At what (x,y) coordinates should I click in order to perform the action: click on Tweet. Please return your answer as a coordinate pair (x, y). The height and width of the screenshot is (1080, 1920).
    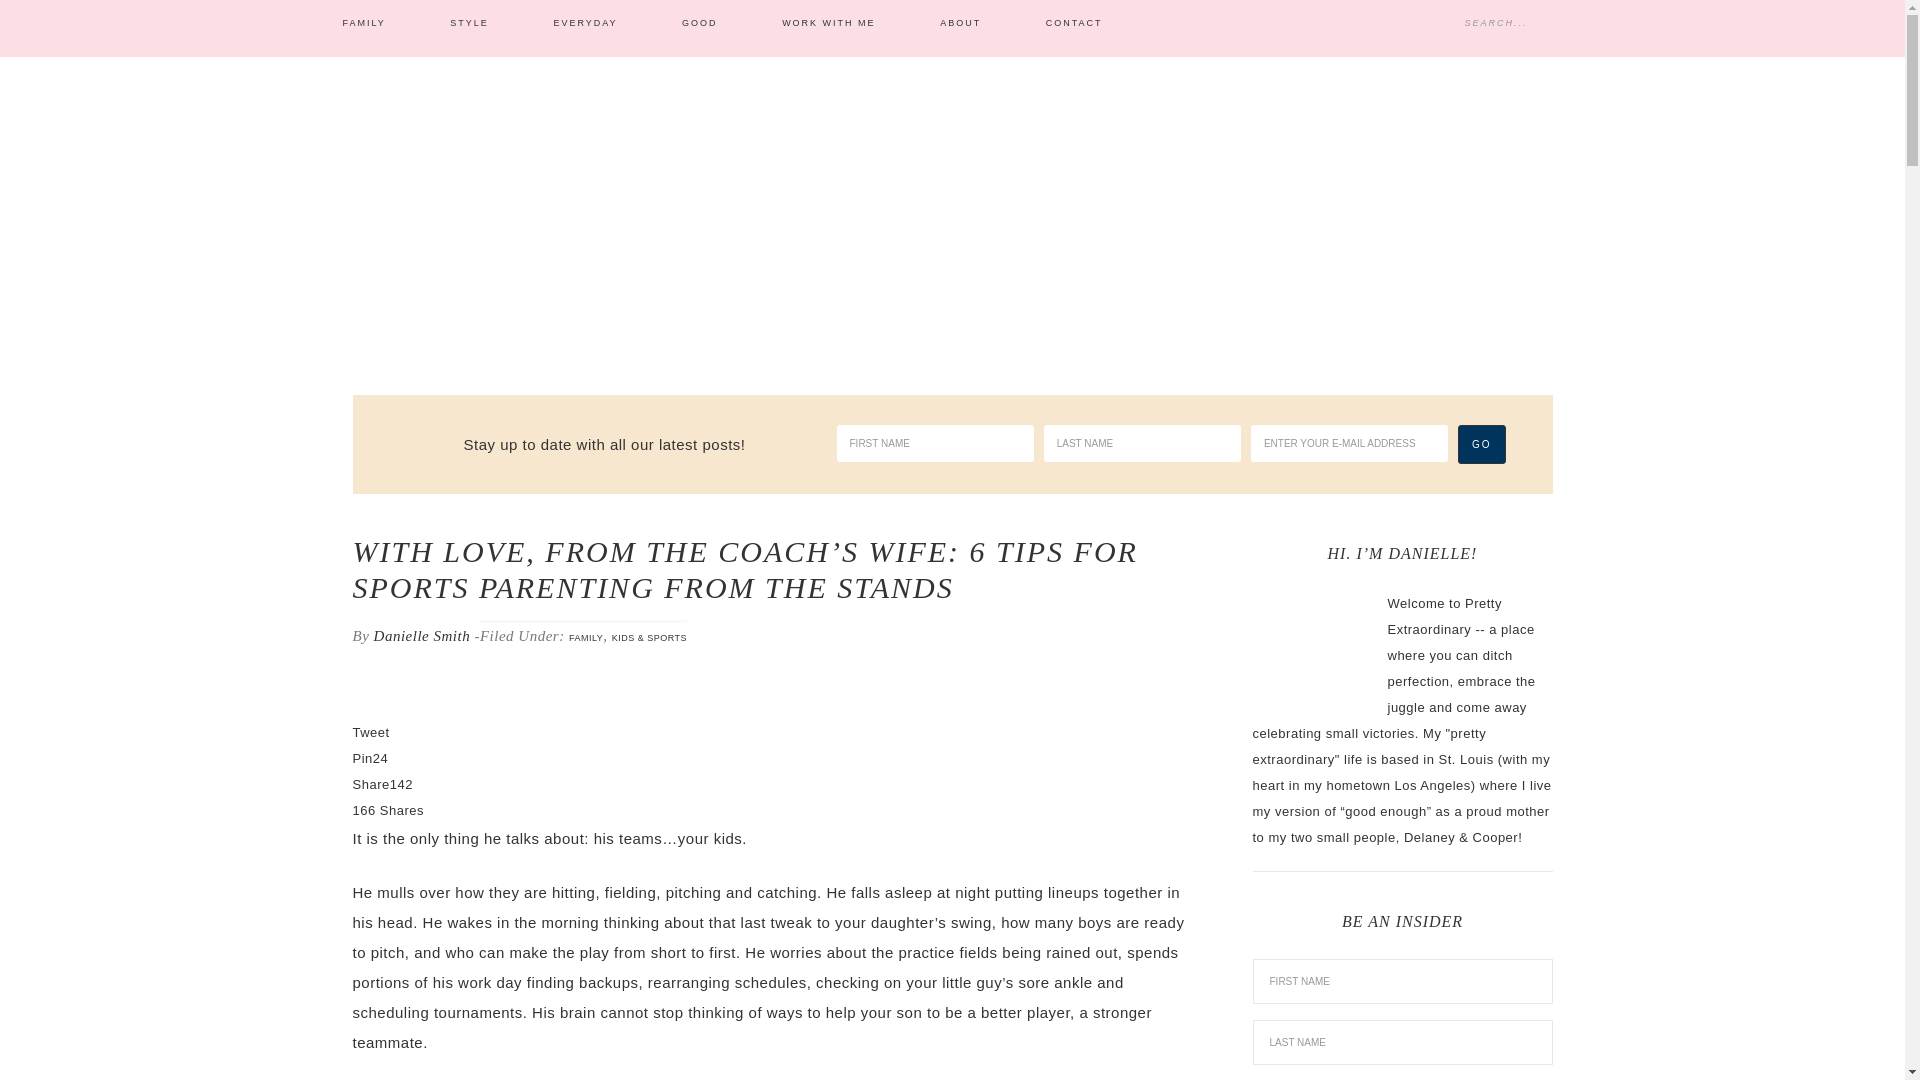
    Looking at the image, I should click on (370, 732).